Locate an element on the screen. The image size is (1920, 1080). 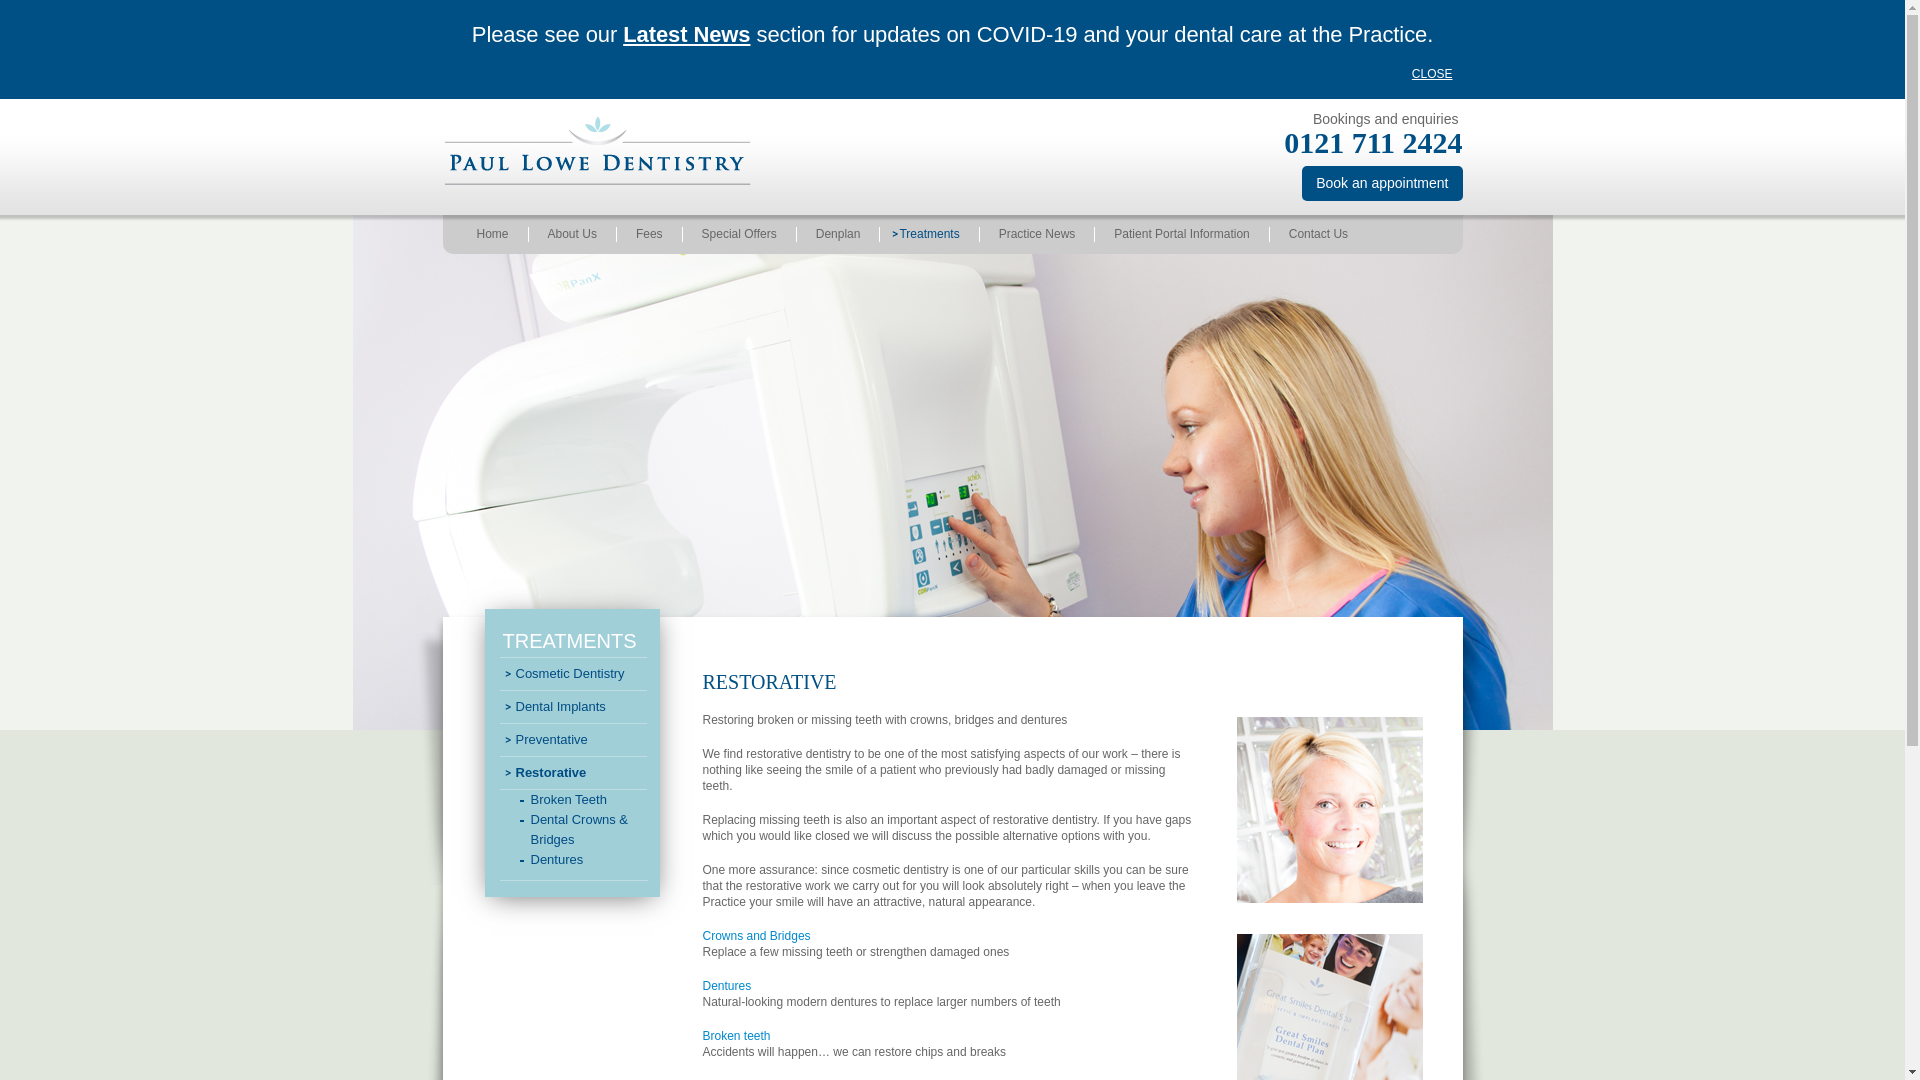
Contact Us is located at coordinates (1318, 234).